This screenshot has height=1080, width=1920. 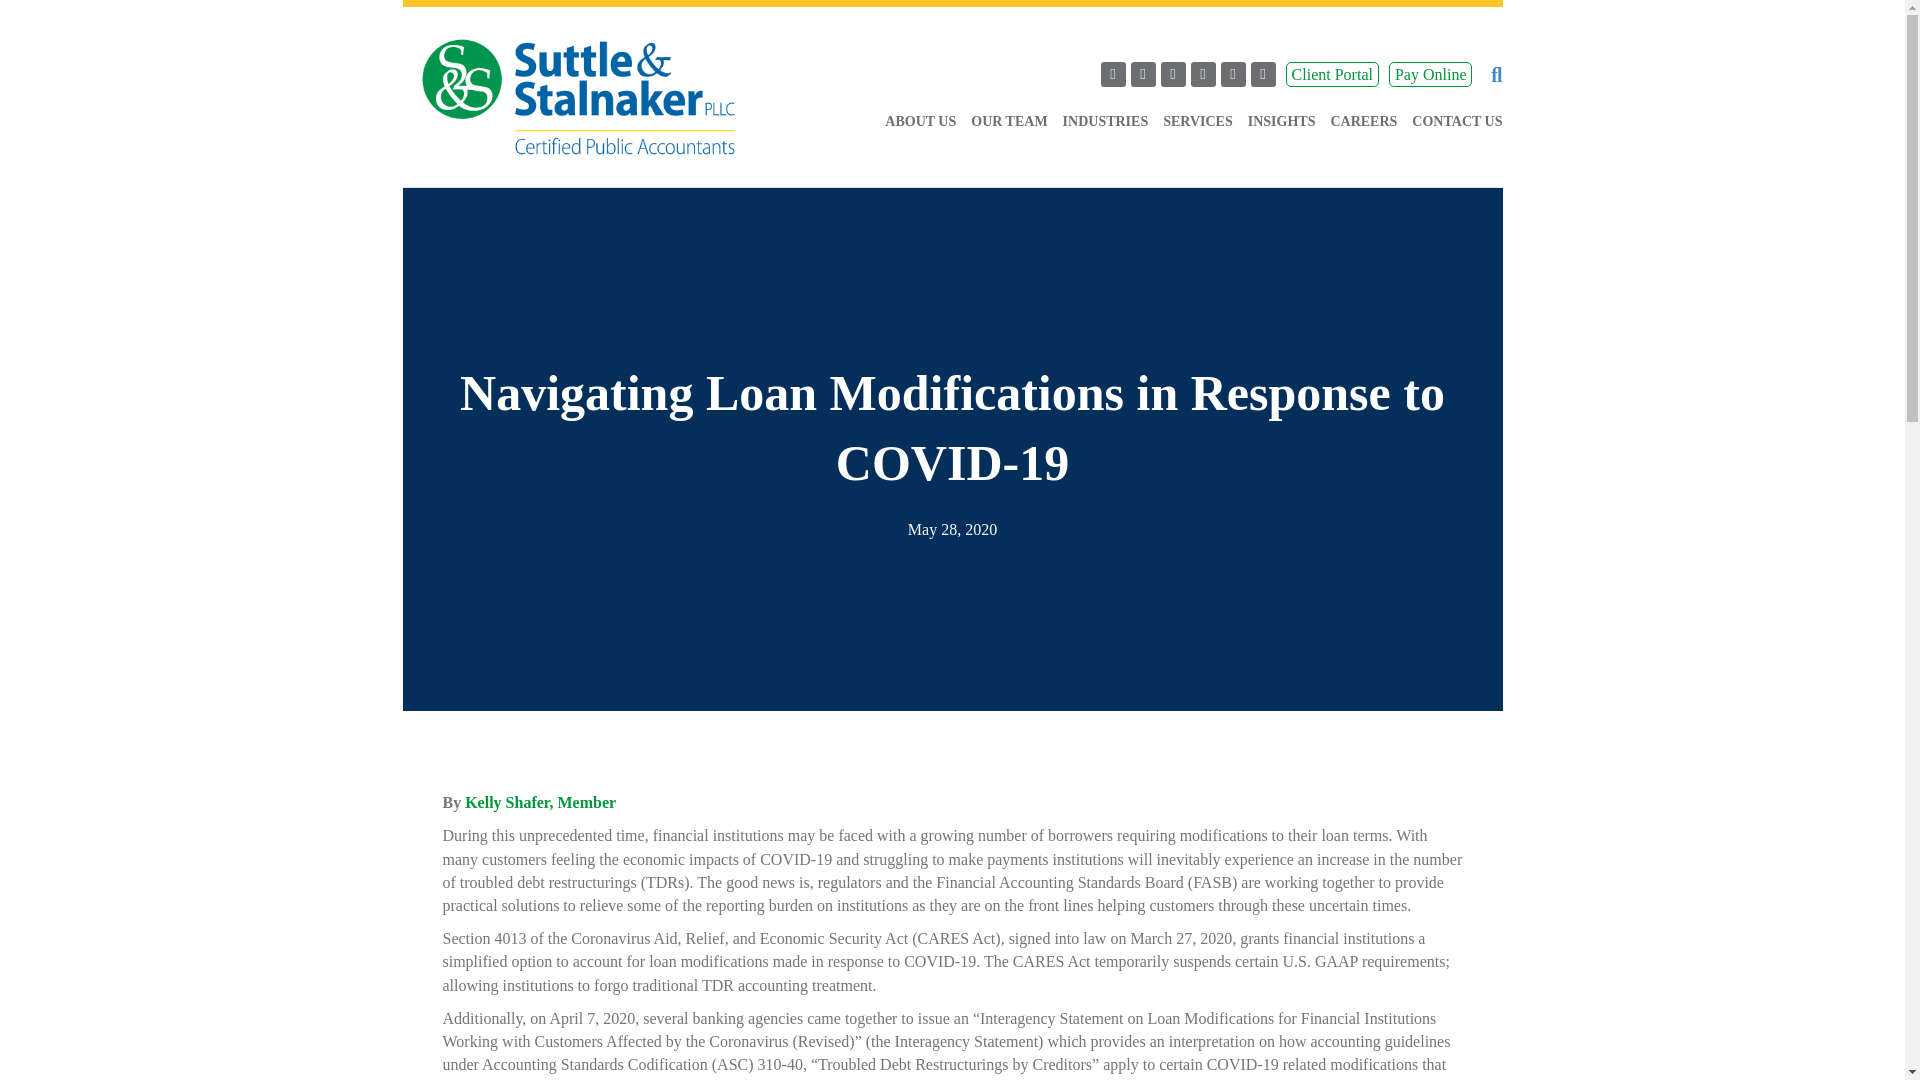 What do you see at coordinates (1264, 74) in the screenshot?
I see `Email` at bounding box center [1264, 74].